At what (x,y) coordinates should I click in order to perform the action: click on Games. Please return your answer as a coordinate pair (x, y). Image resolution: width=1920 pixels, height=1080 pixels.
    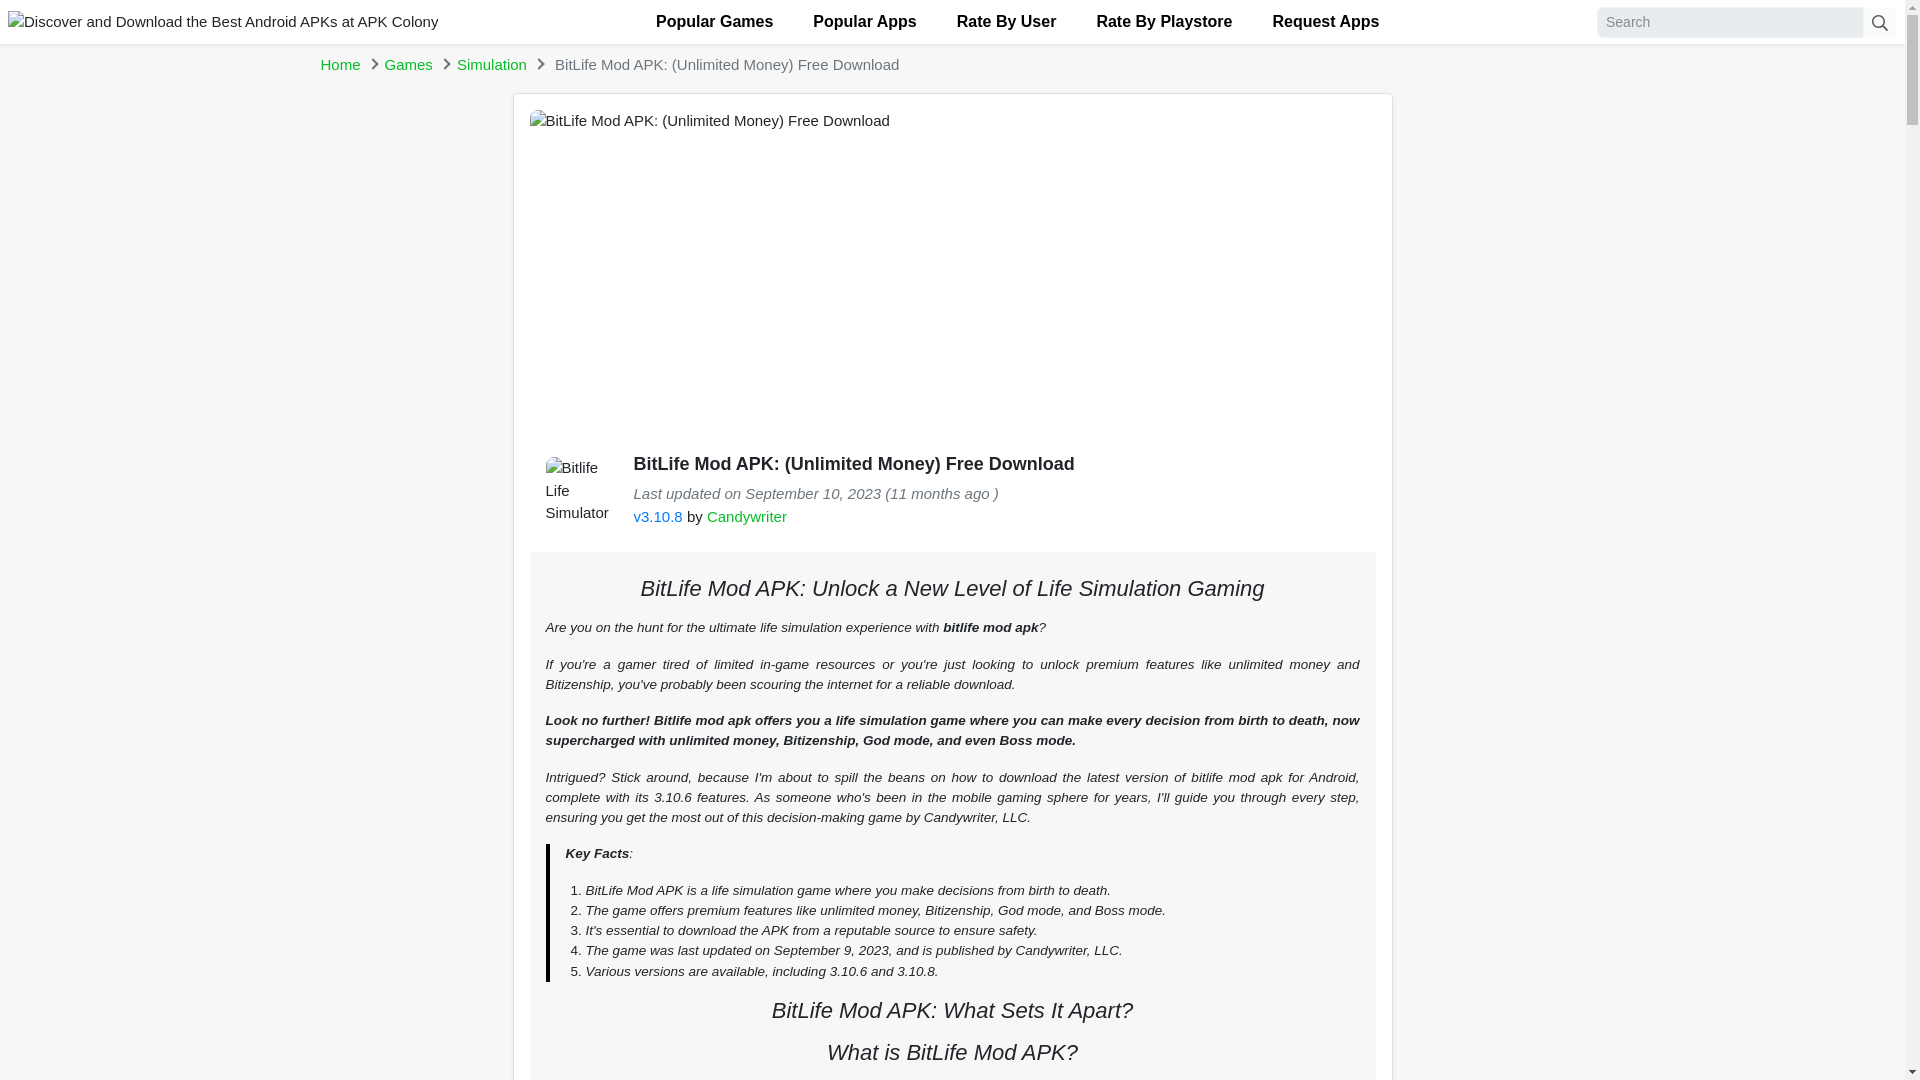
    Looking at the image, I should click on (409, 64).